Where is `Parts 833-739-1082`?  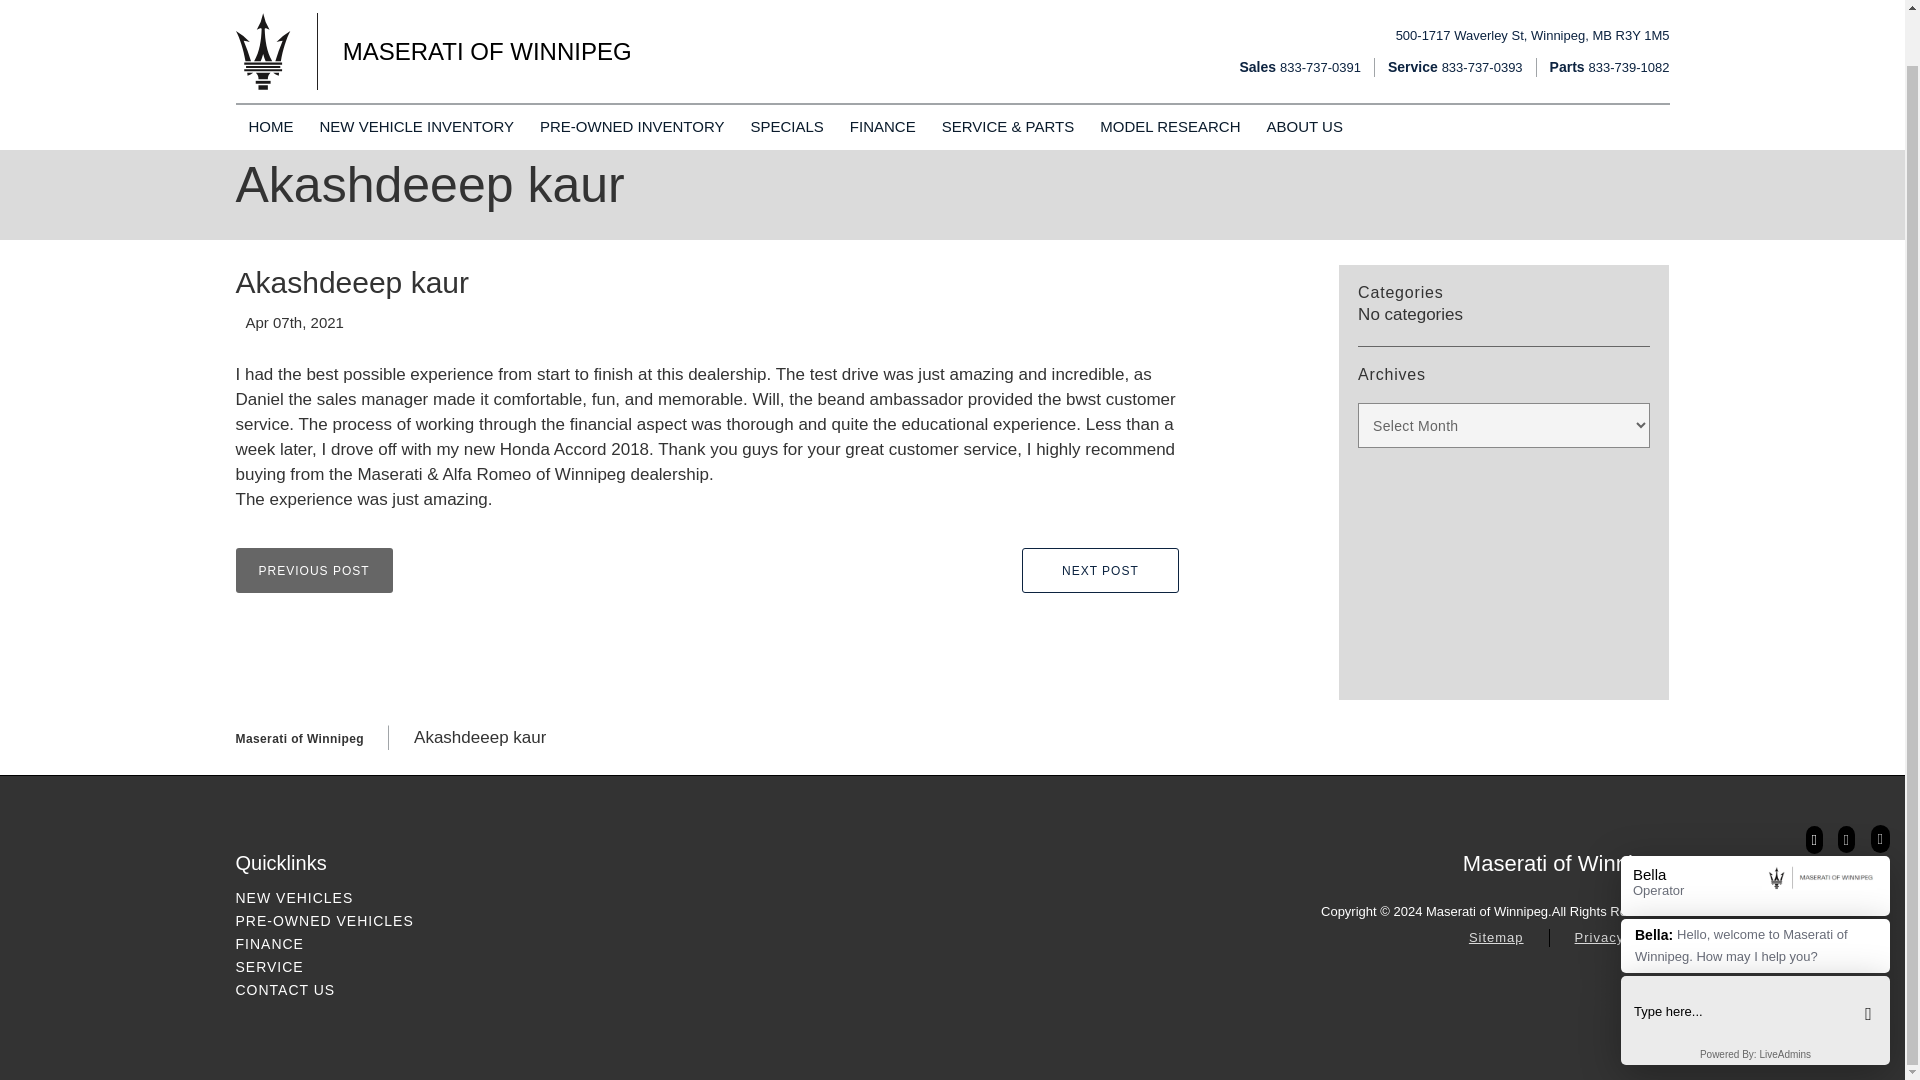
Parts 833-739-1082 is located at coordinates (882, 106).